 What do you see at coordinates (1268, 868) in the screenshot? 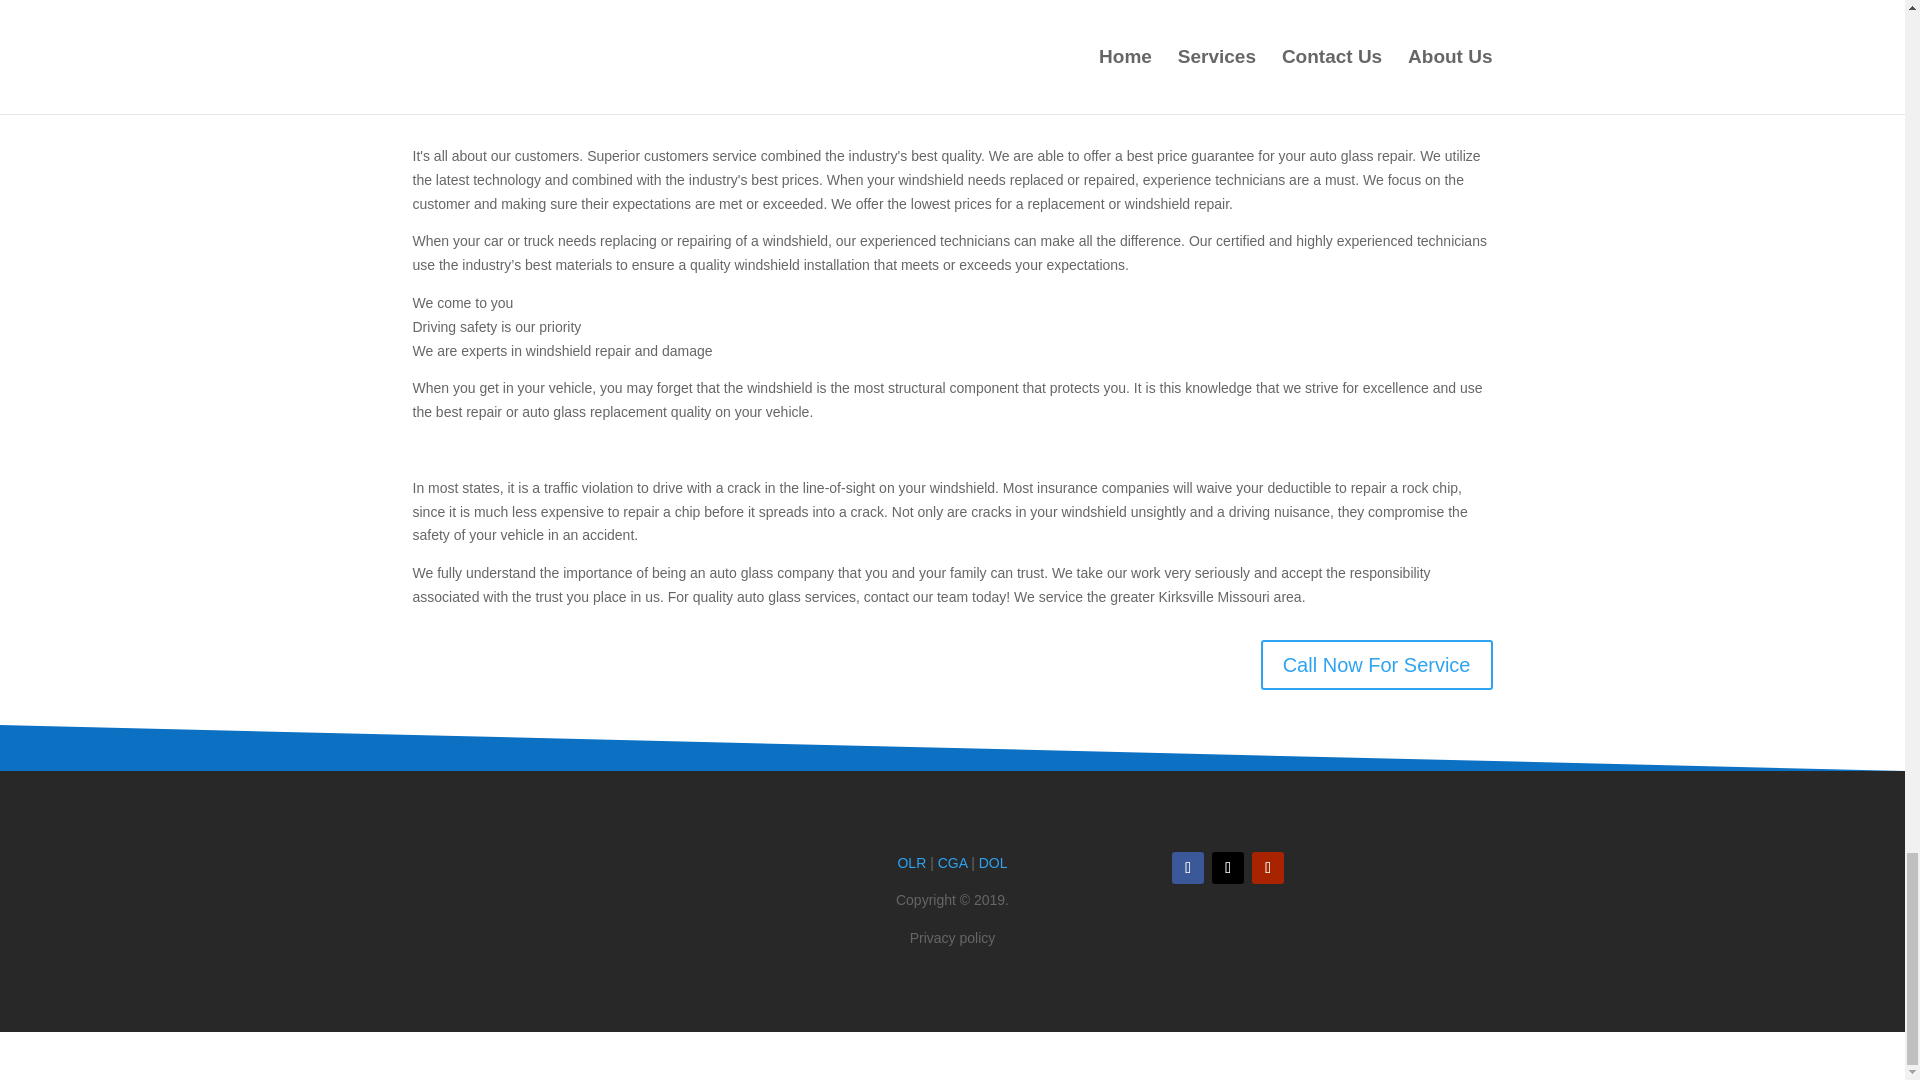
I see `Follow on Youtube` at bounding box center [1268, 868].